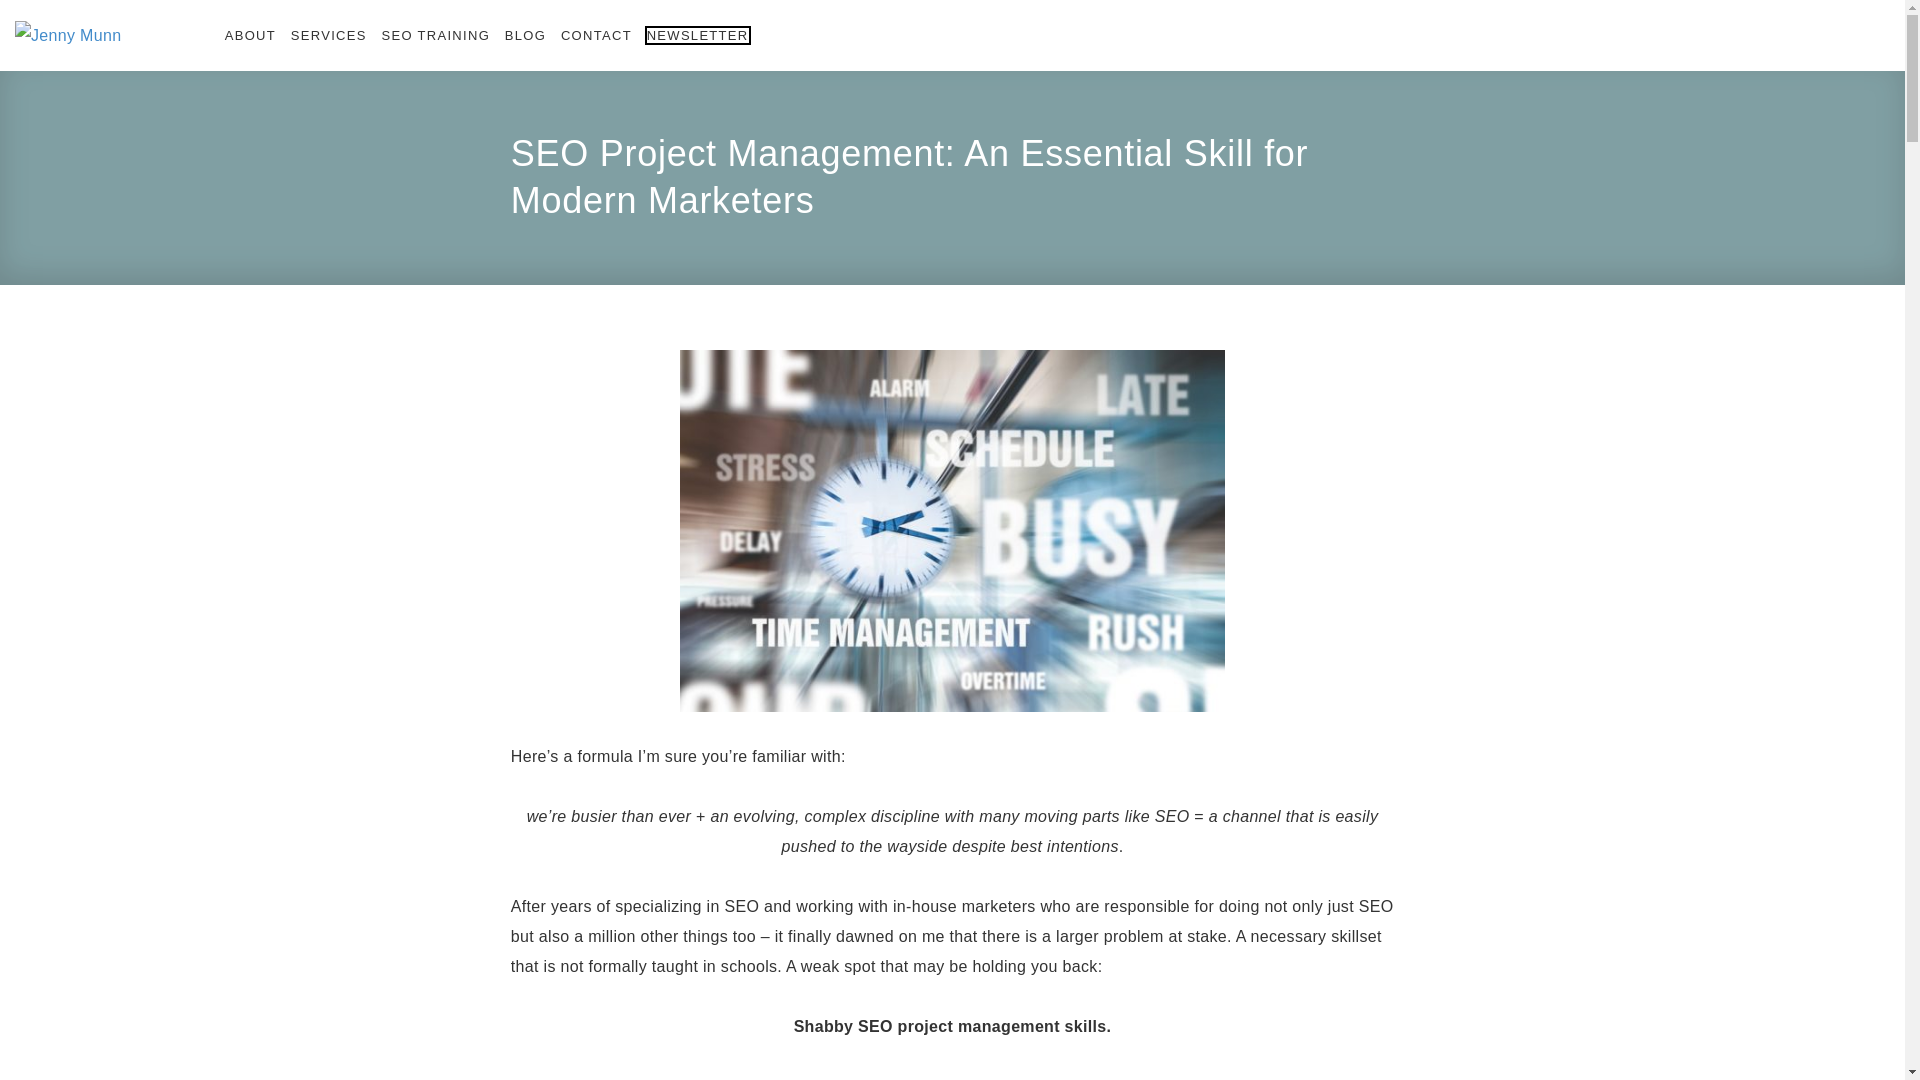 The height and width of the screenshot is (1080, 1920). Describe the element at coordinates (328, 36) in the screenshot. I see `SERVICES` at that location.